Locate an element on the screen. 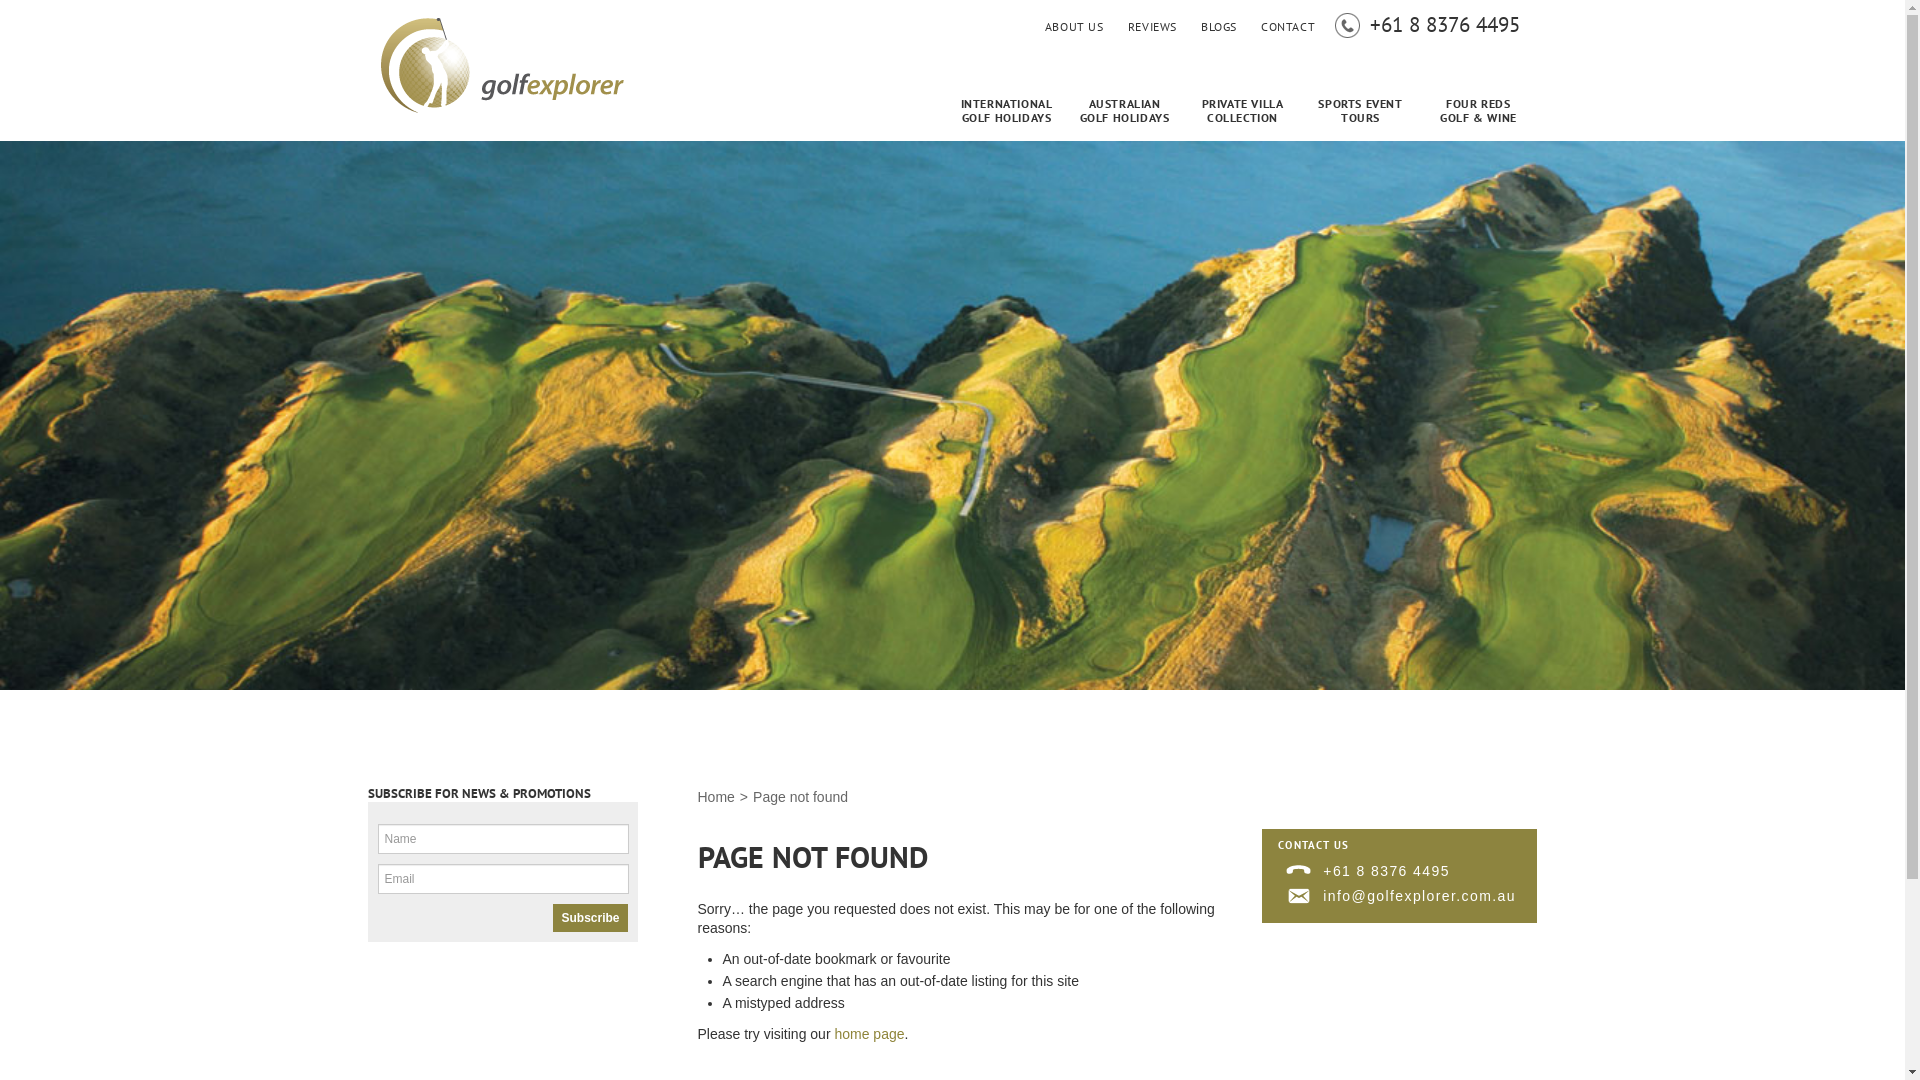 The height and width of the screenshot is (1080, 1920). Home - Golf Explorer is located at coordinates (500, 65).